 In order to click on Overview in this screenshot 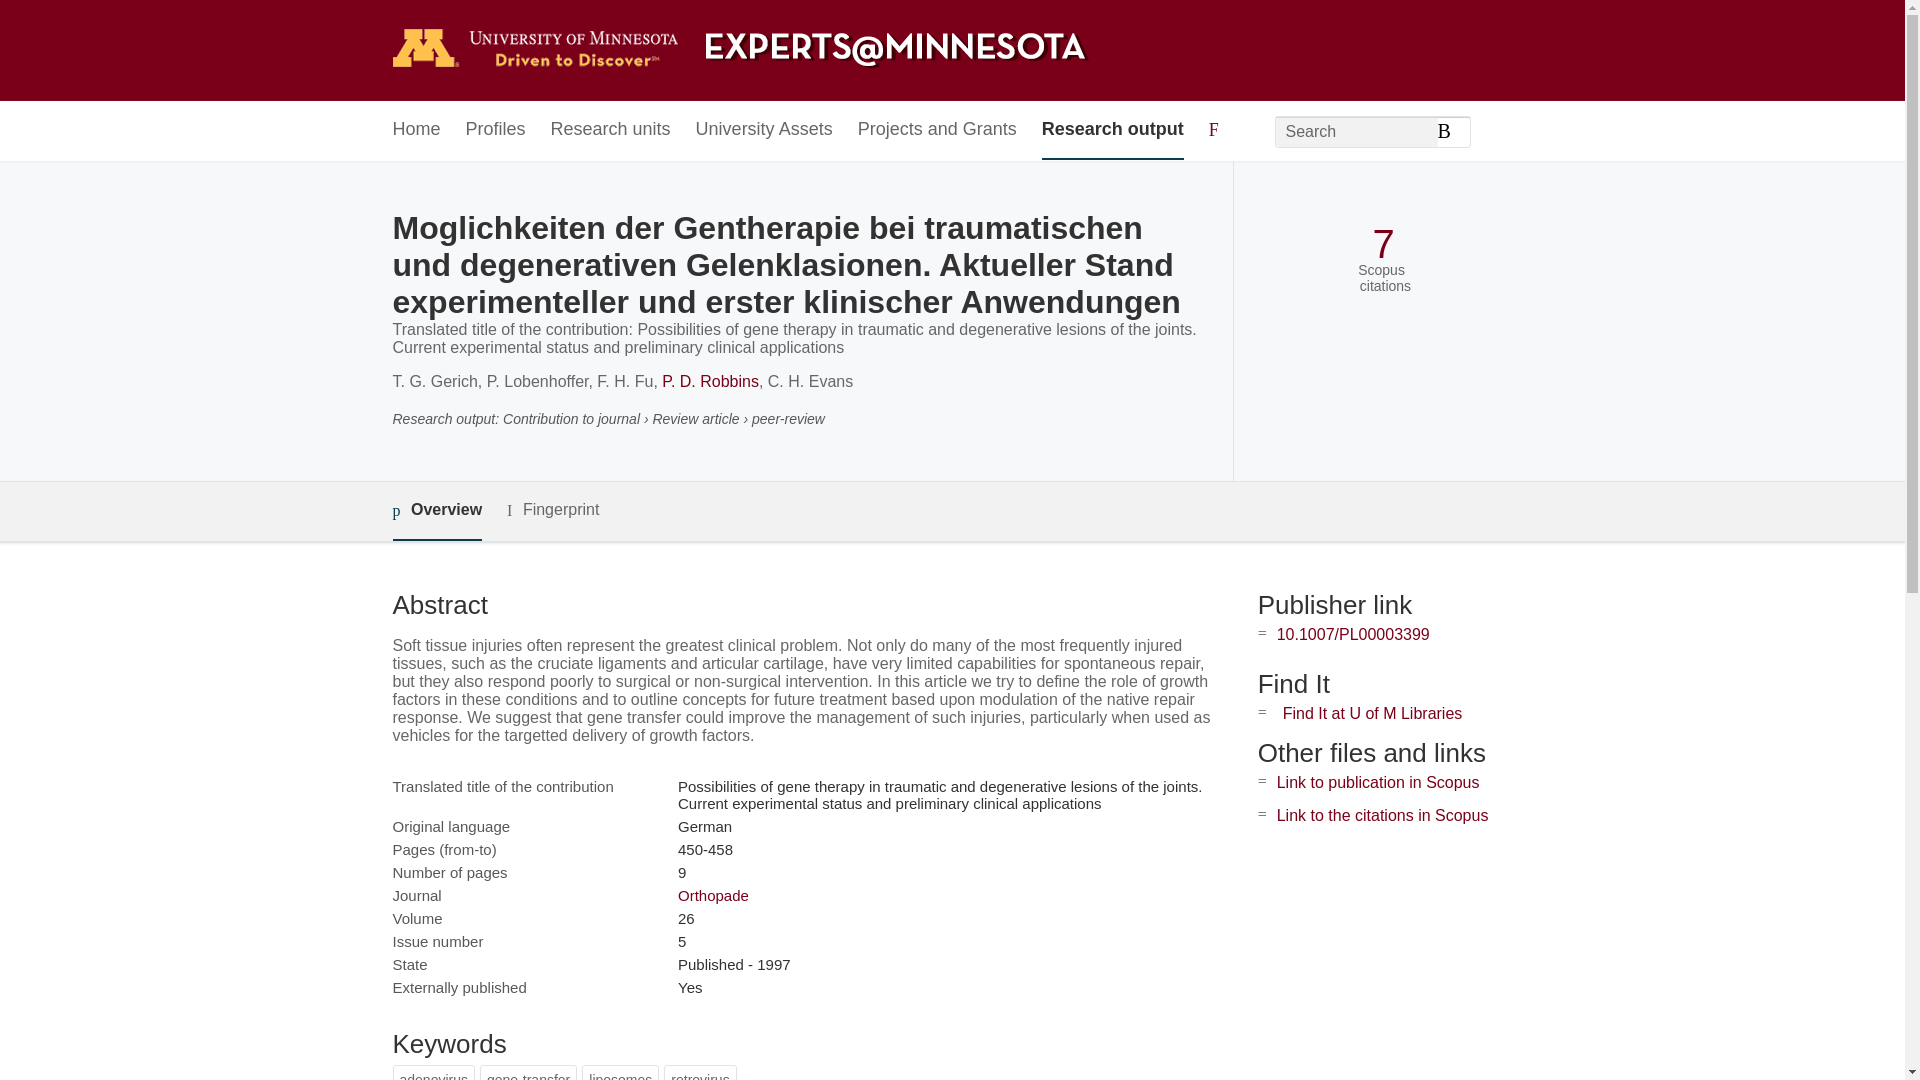, I will do `click(436, 511)`.